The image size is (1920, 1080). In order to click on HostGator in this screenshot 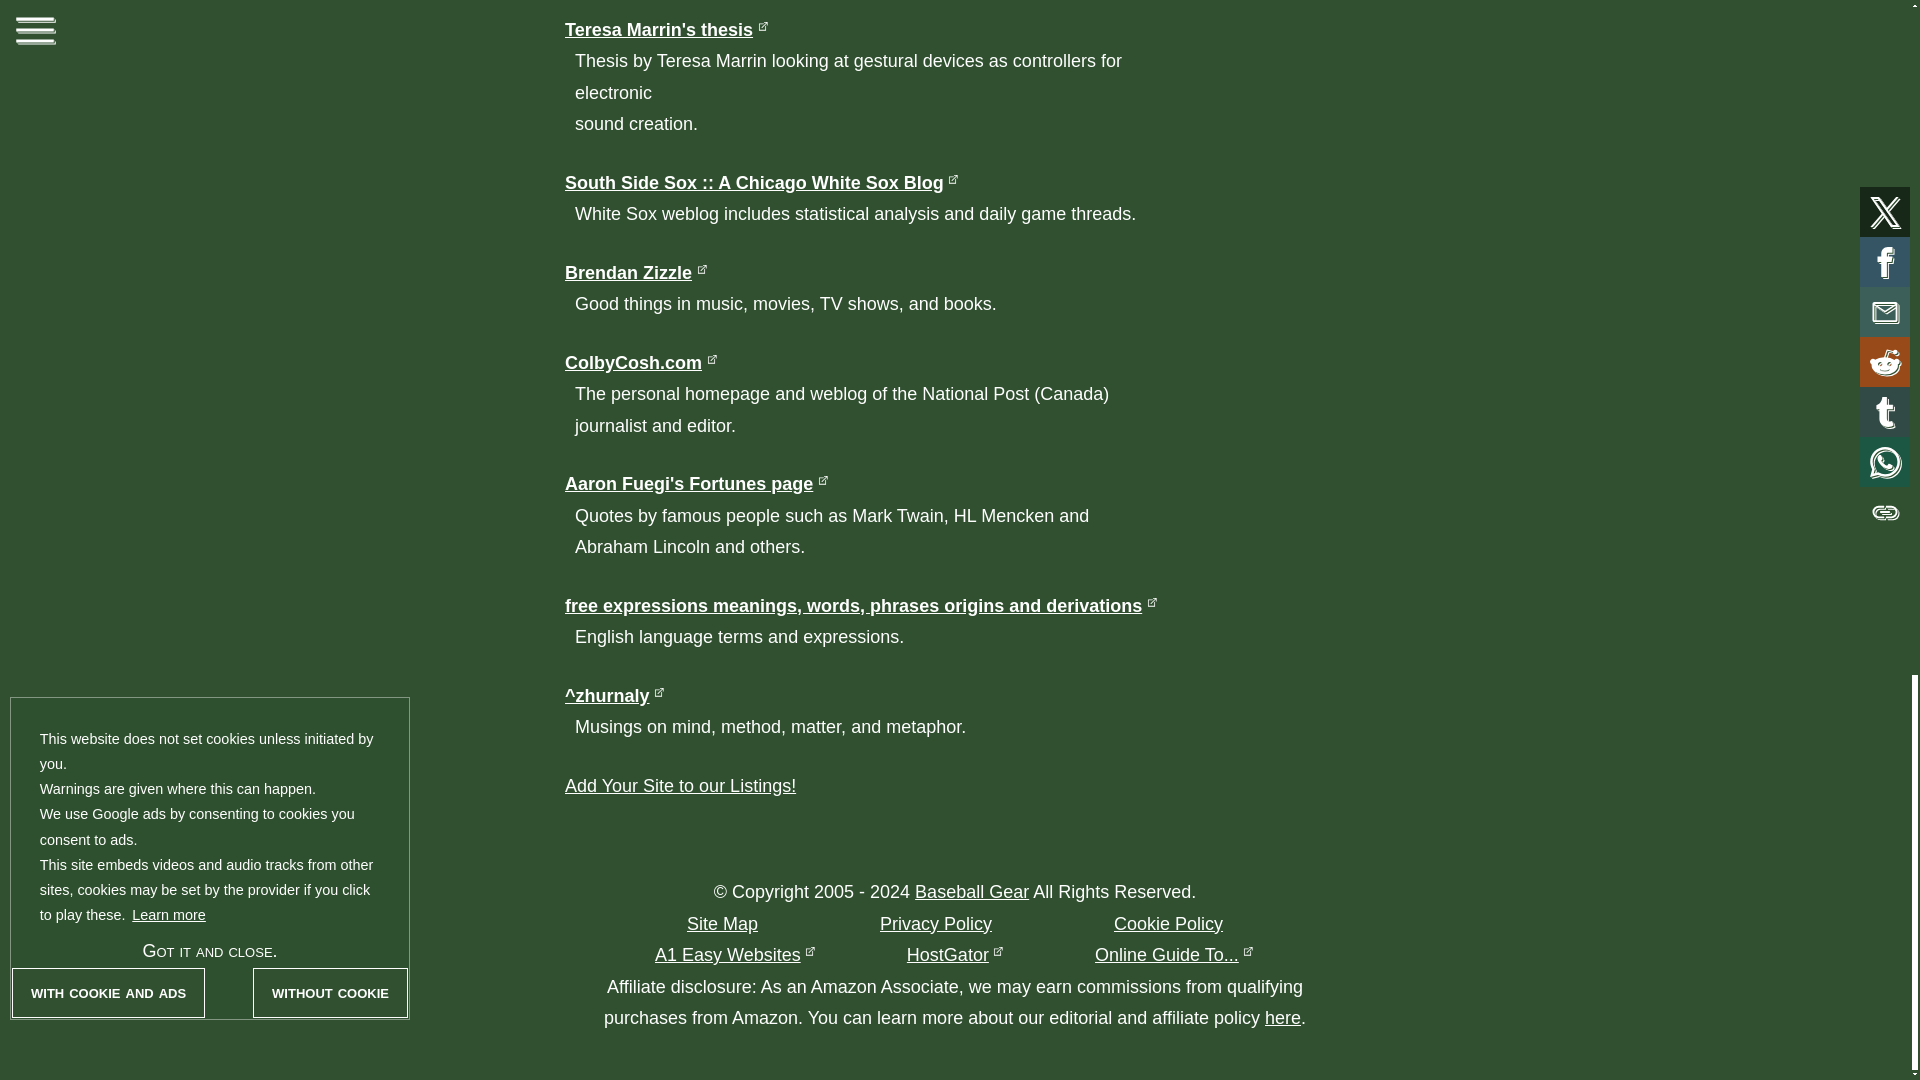, I will do `click(955, 955)`.